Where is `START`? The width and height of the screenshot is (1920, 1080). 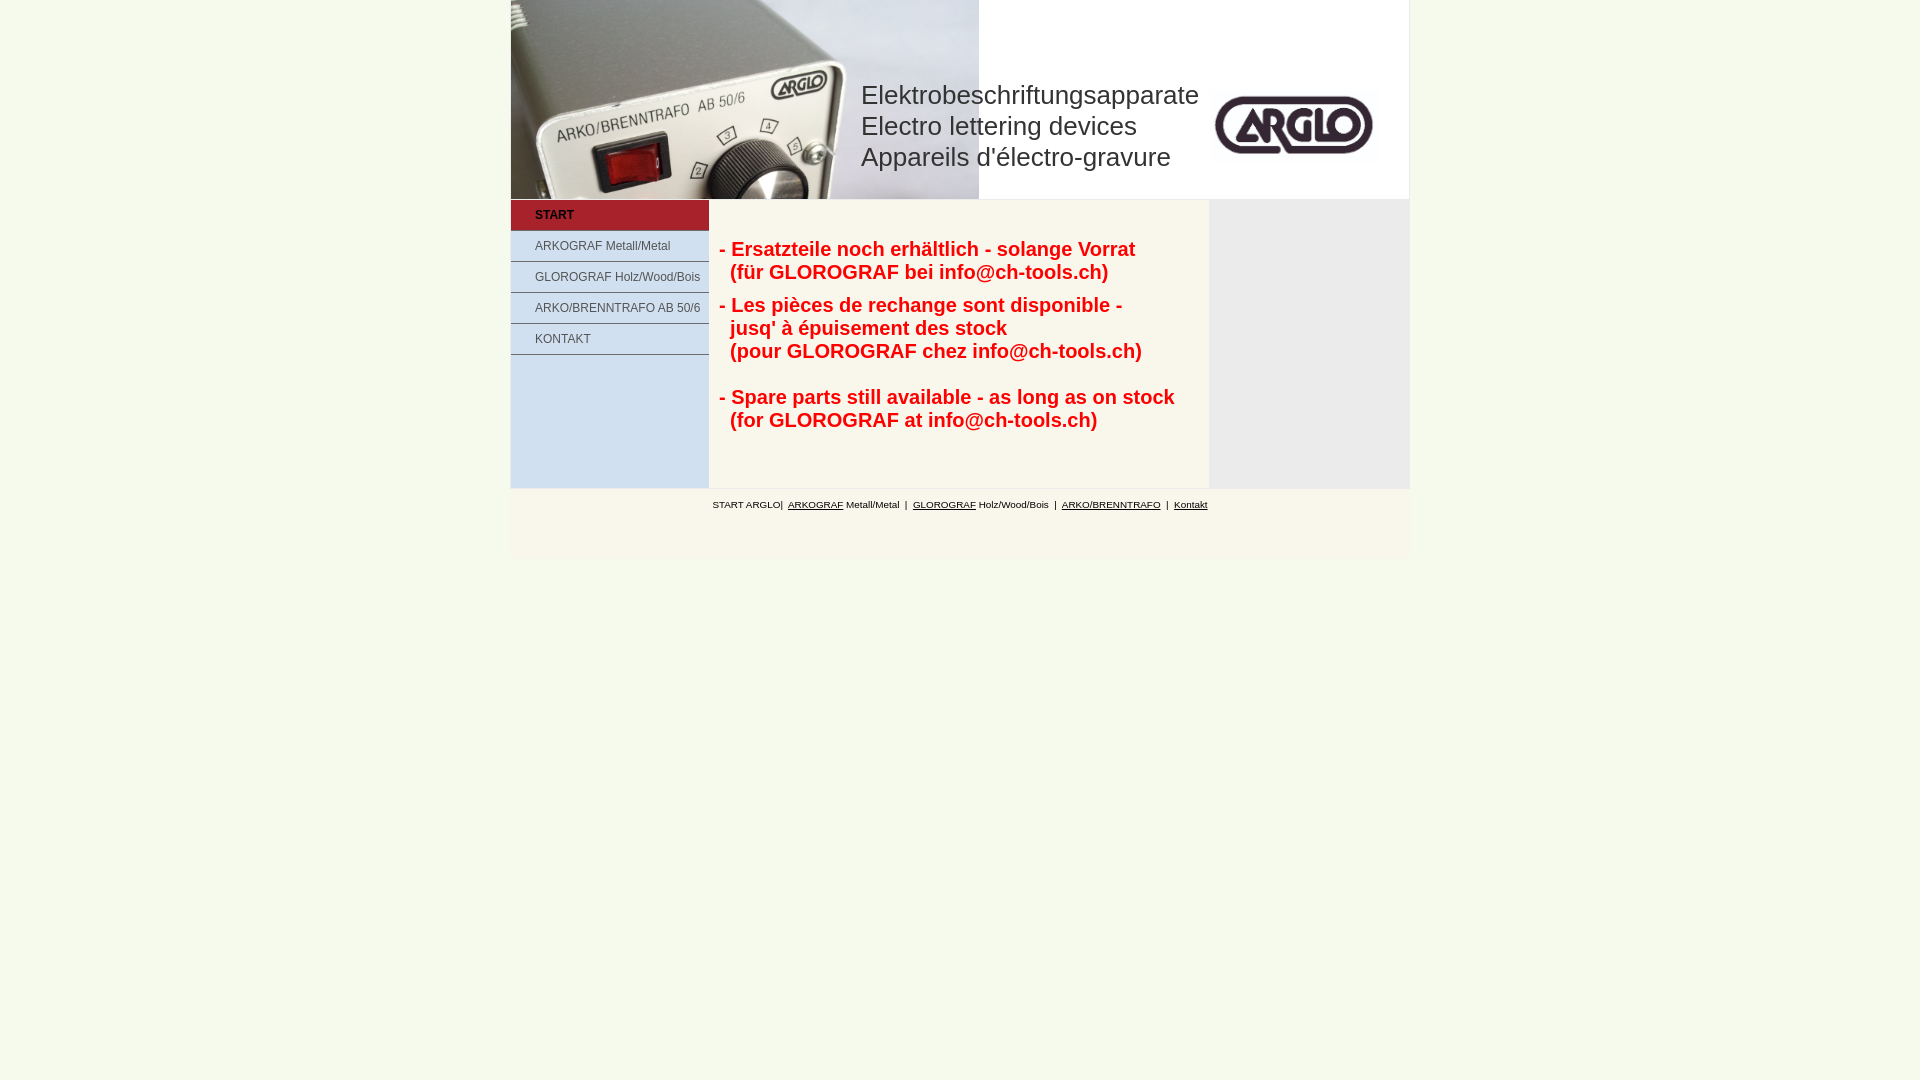 START is located at coordinates (610, 215).